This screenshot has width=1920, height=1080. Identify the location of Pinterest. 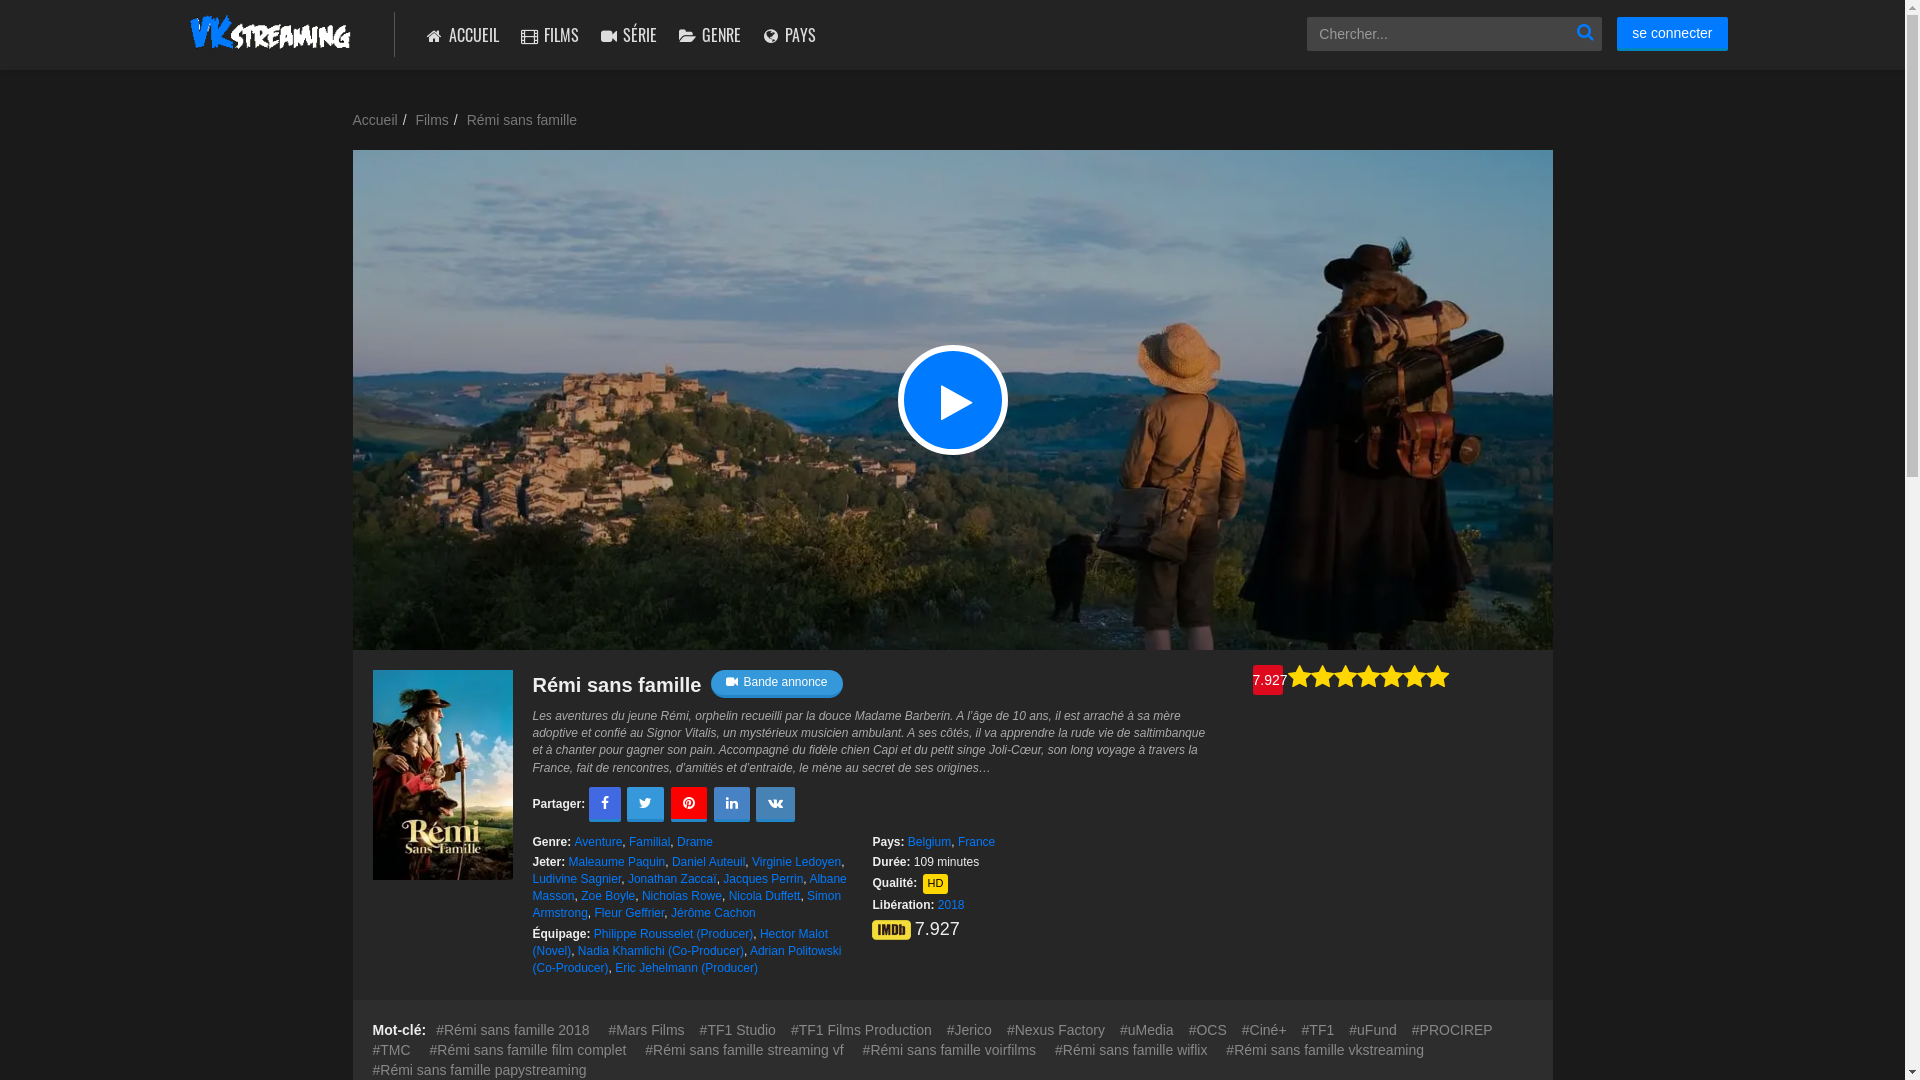
(689, 803).